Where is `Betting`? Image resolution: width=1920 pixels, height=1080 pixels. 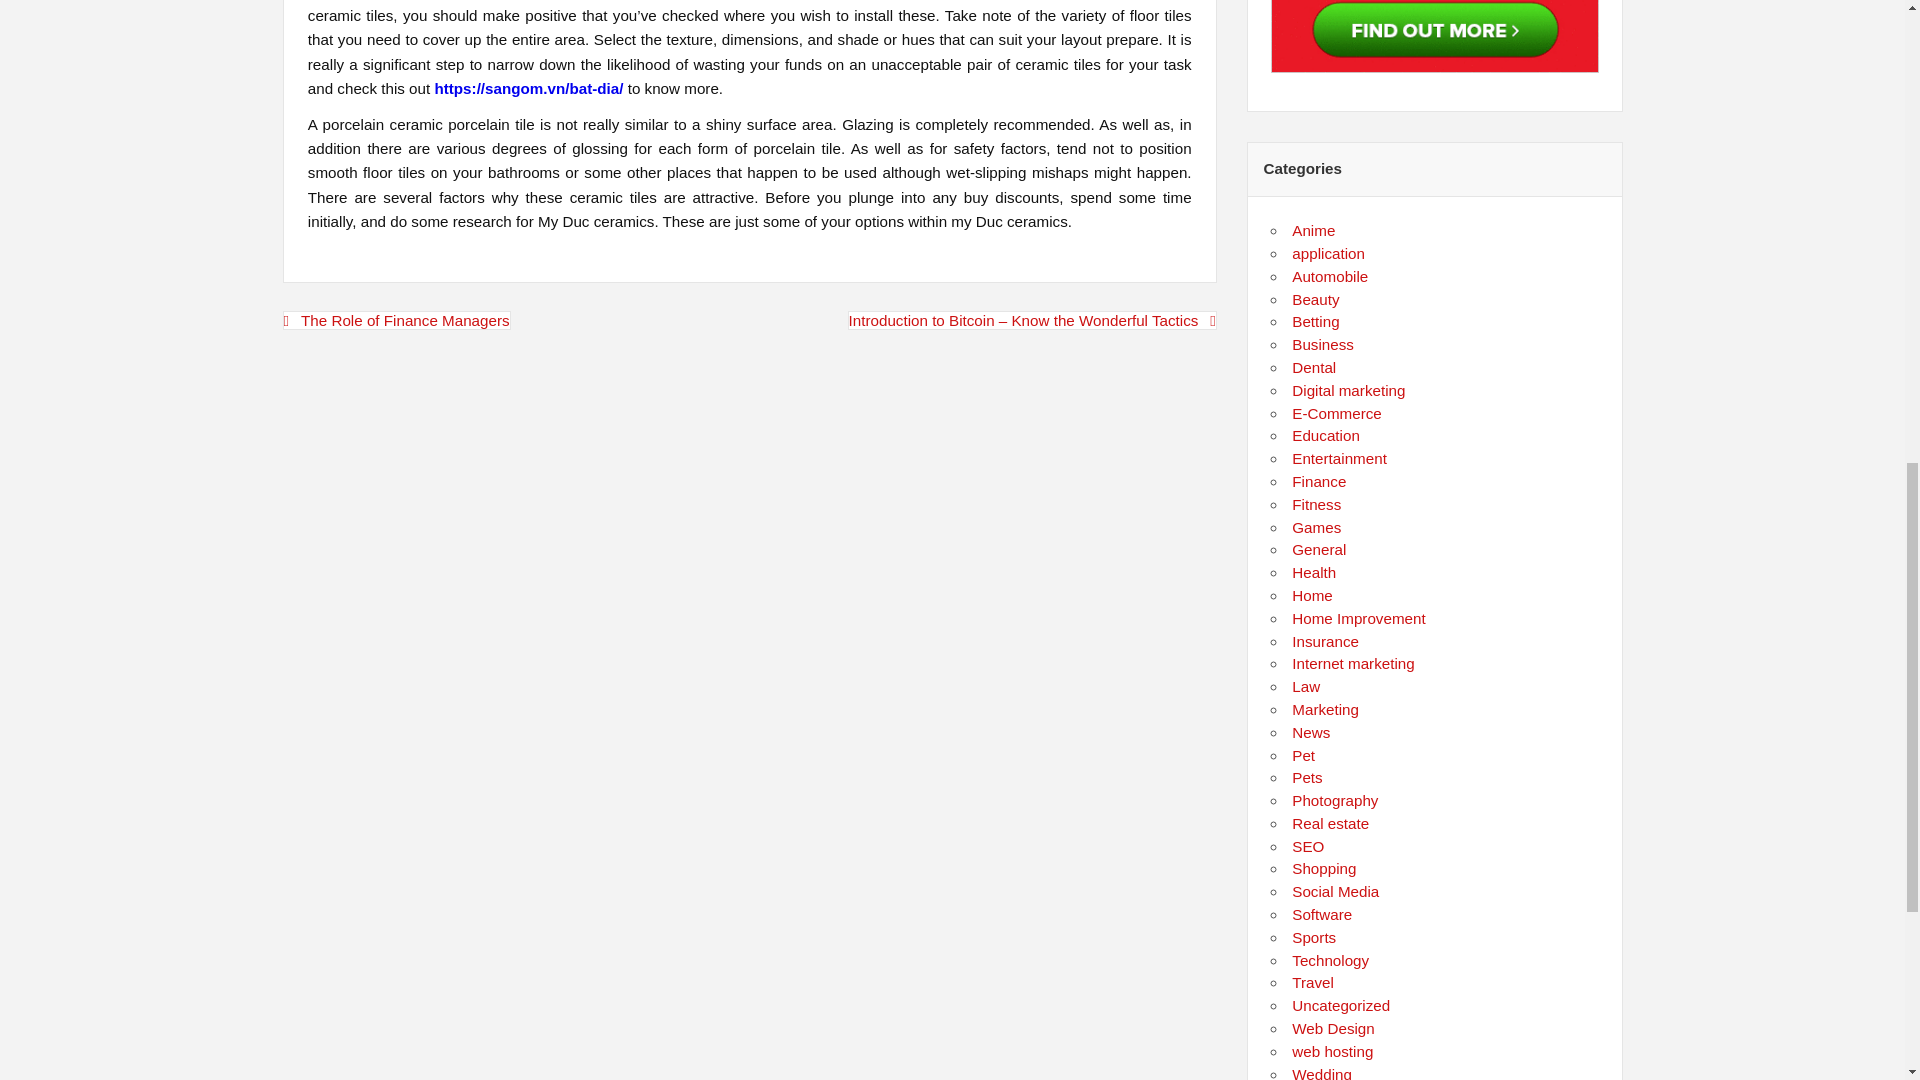 Betting is located at coordinates (1315, 322).